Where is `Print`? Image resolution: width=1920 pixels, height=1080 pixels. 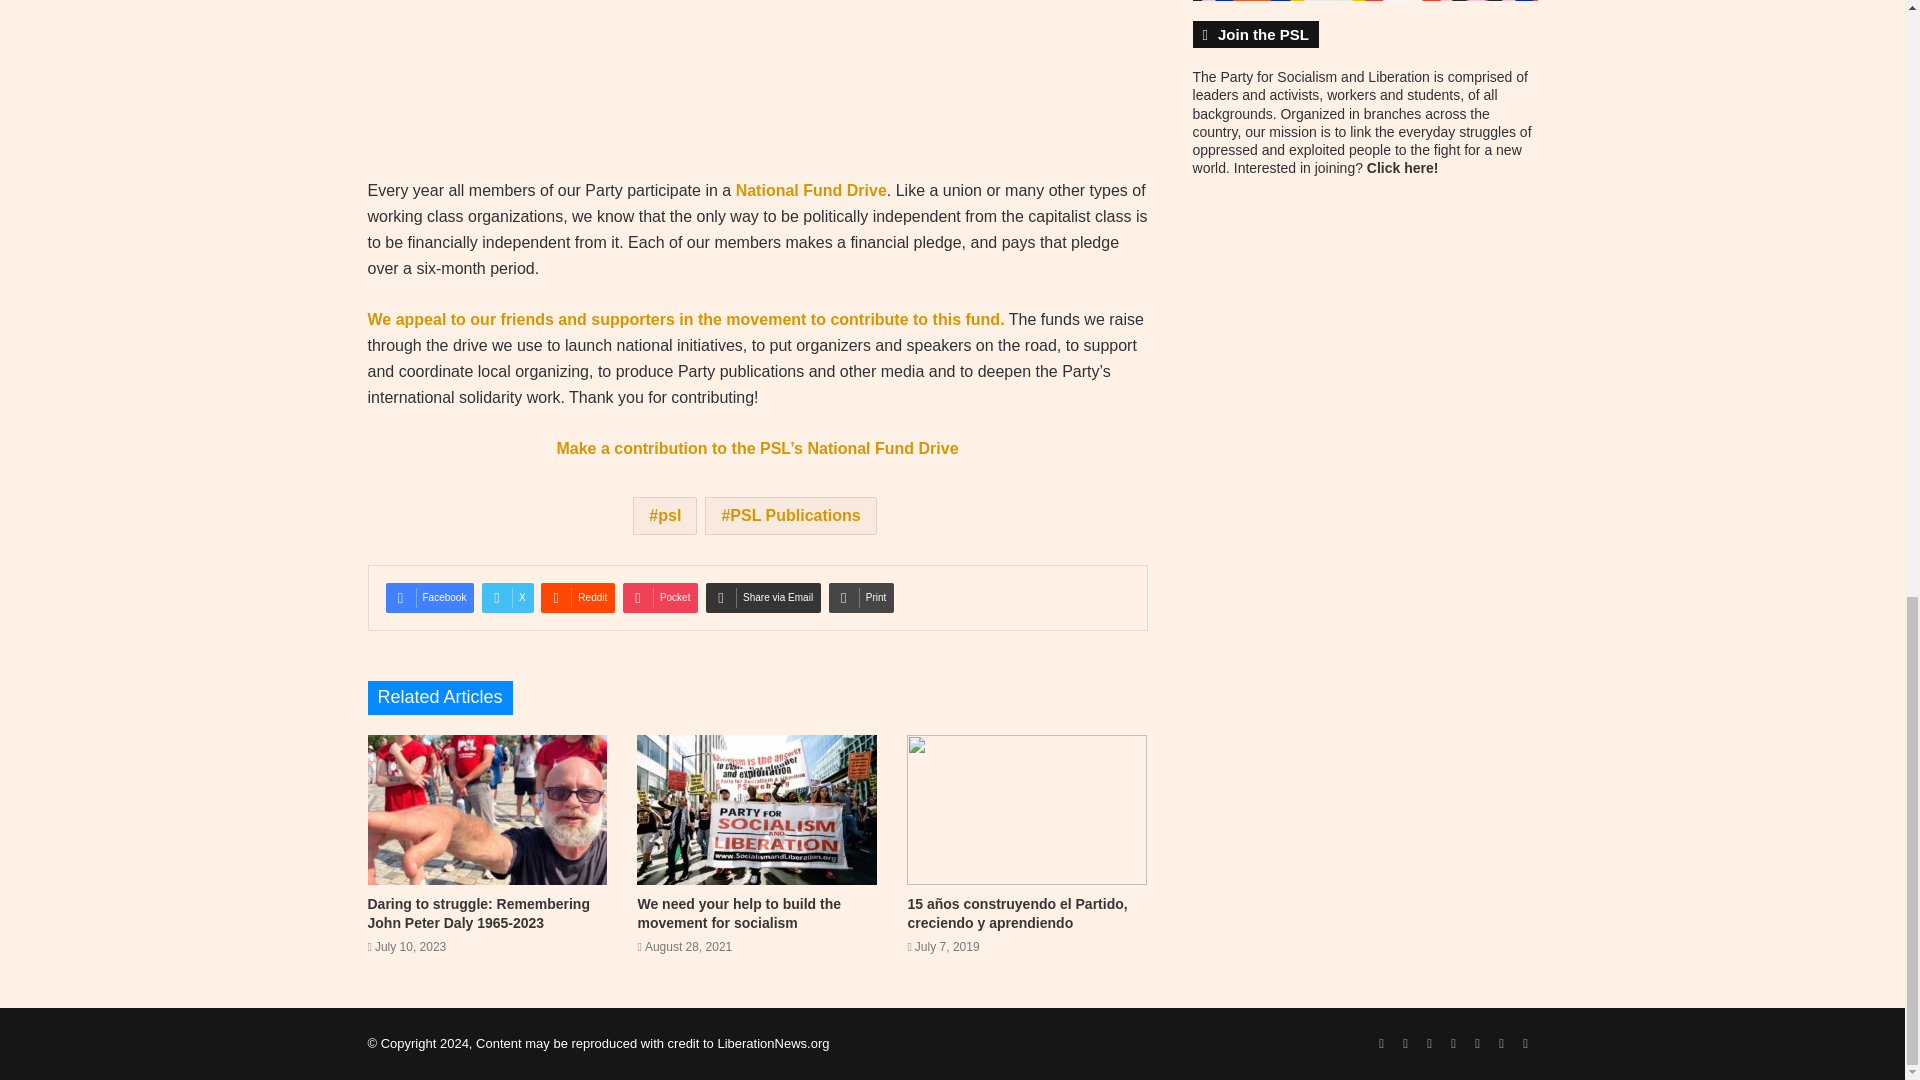
Print is located at coordinates (862, 598).